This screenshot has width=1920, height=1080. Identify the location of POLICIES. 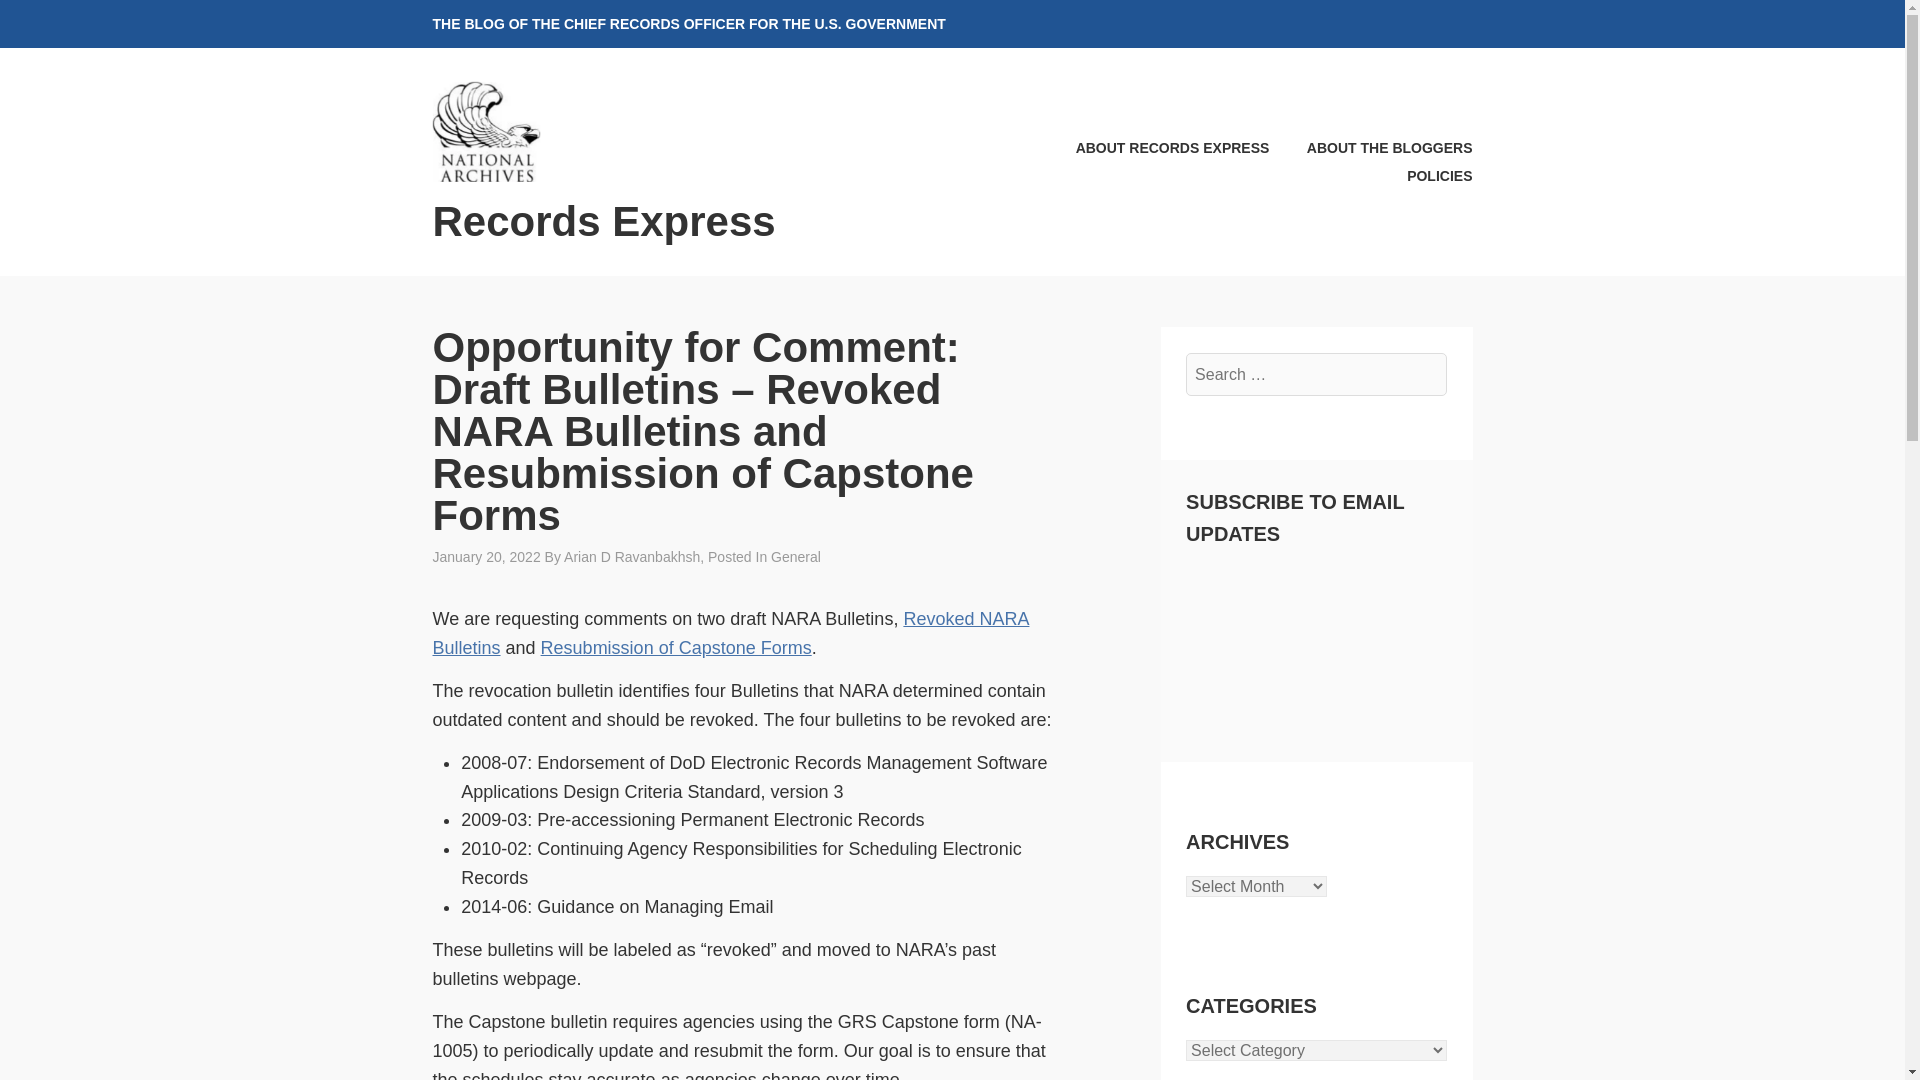
(1423, 176).